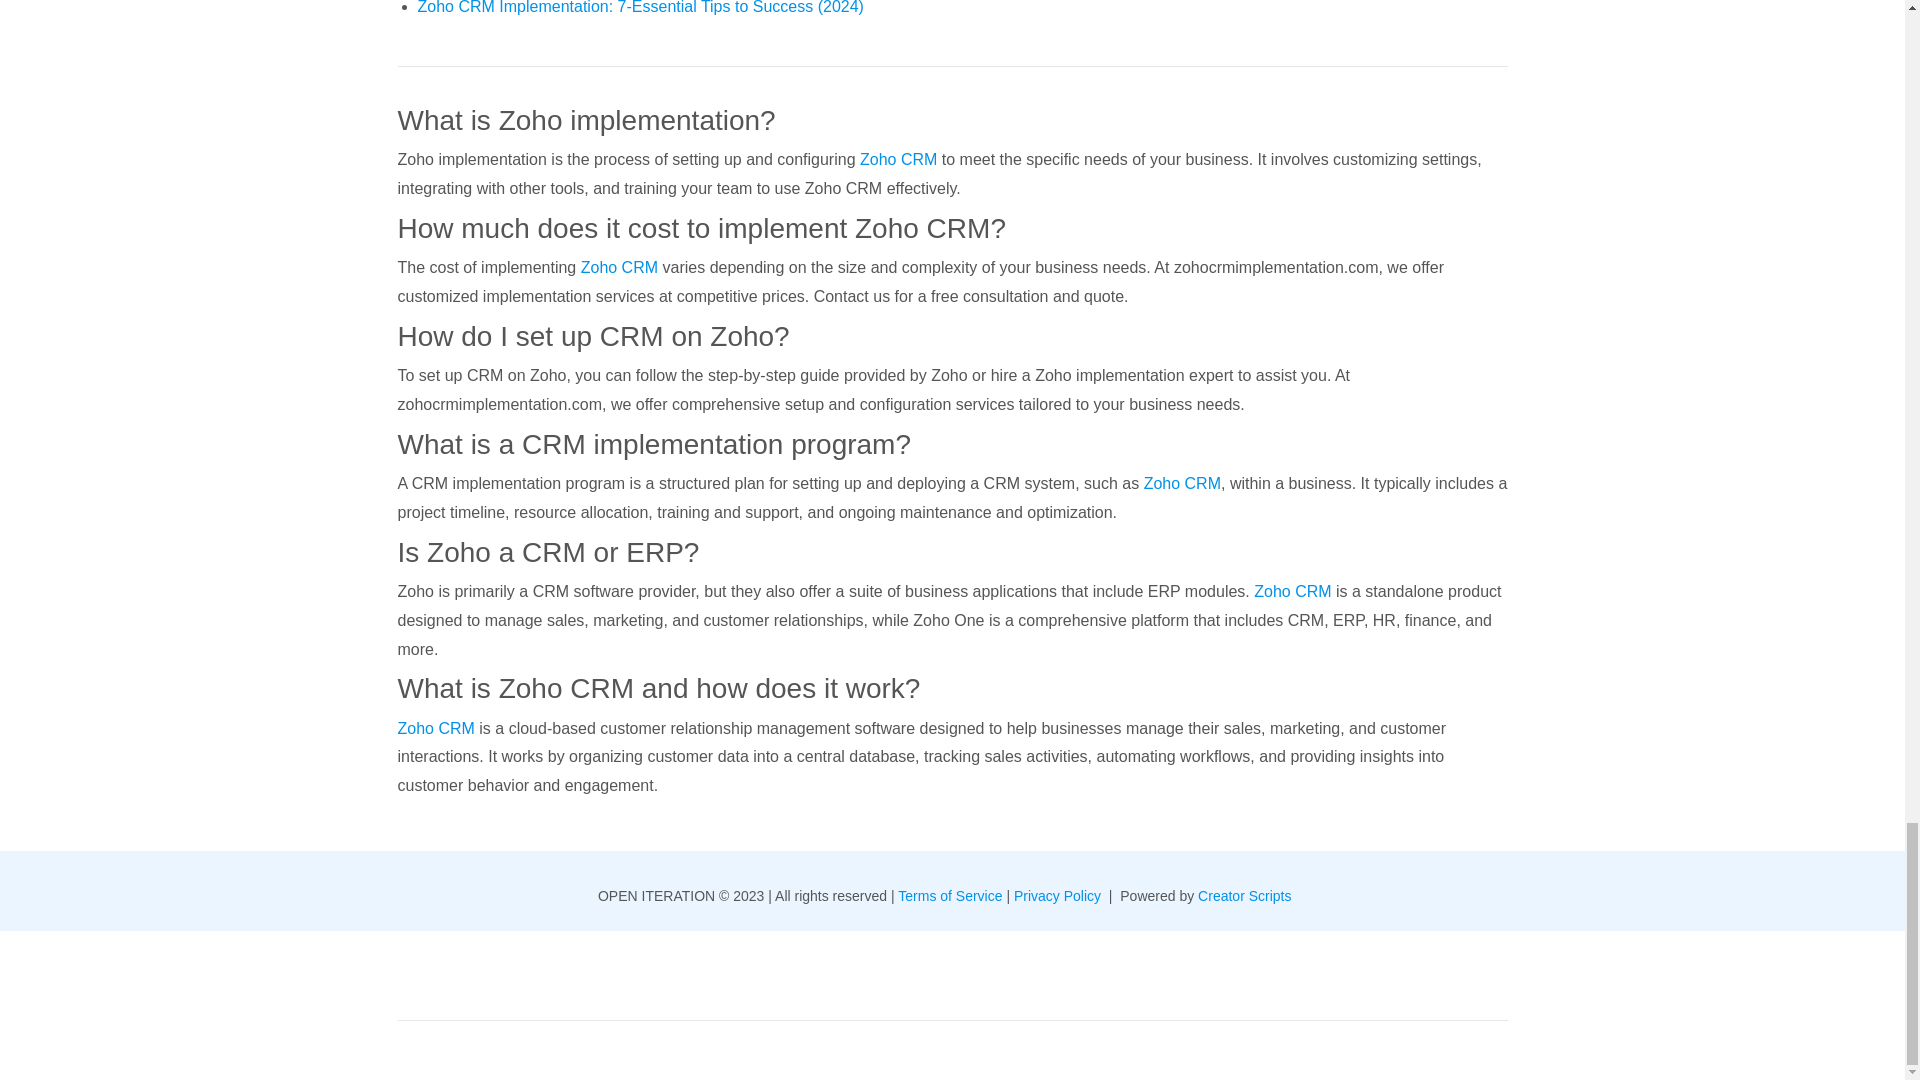 The width and height of the screenshot is (1920, 1080). I want to click on Creator Scripts , so click(1246, 895).